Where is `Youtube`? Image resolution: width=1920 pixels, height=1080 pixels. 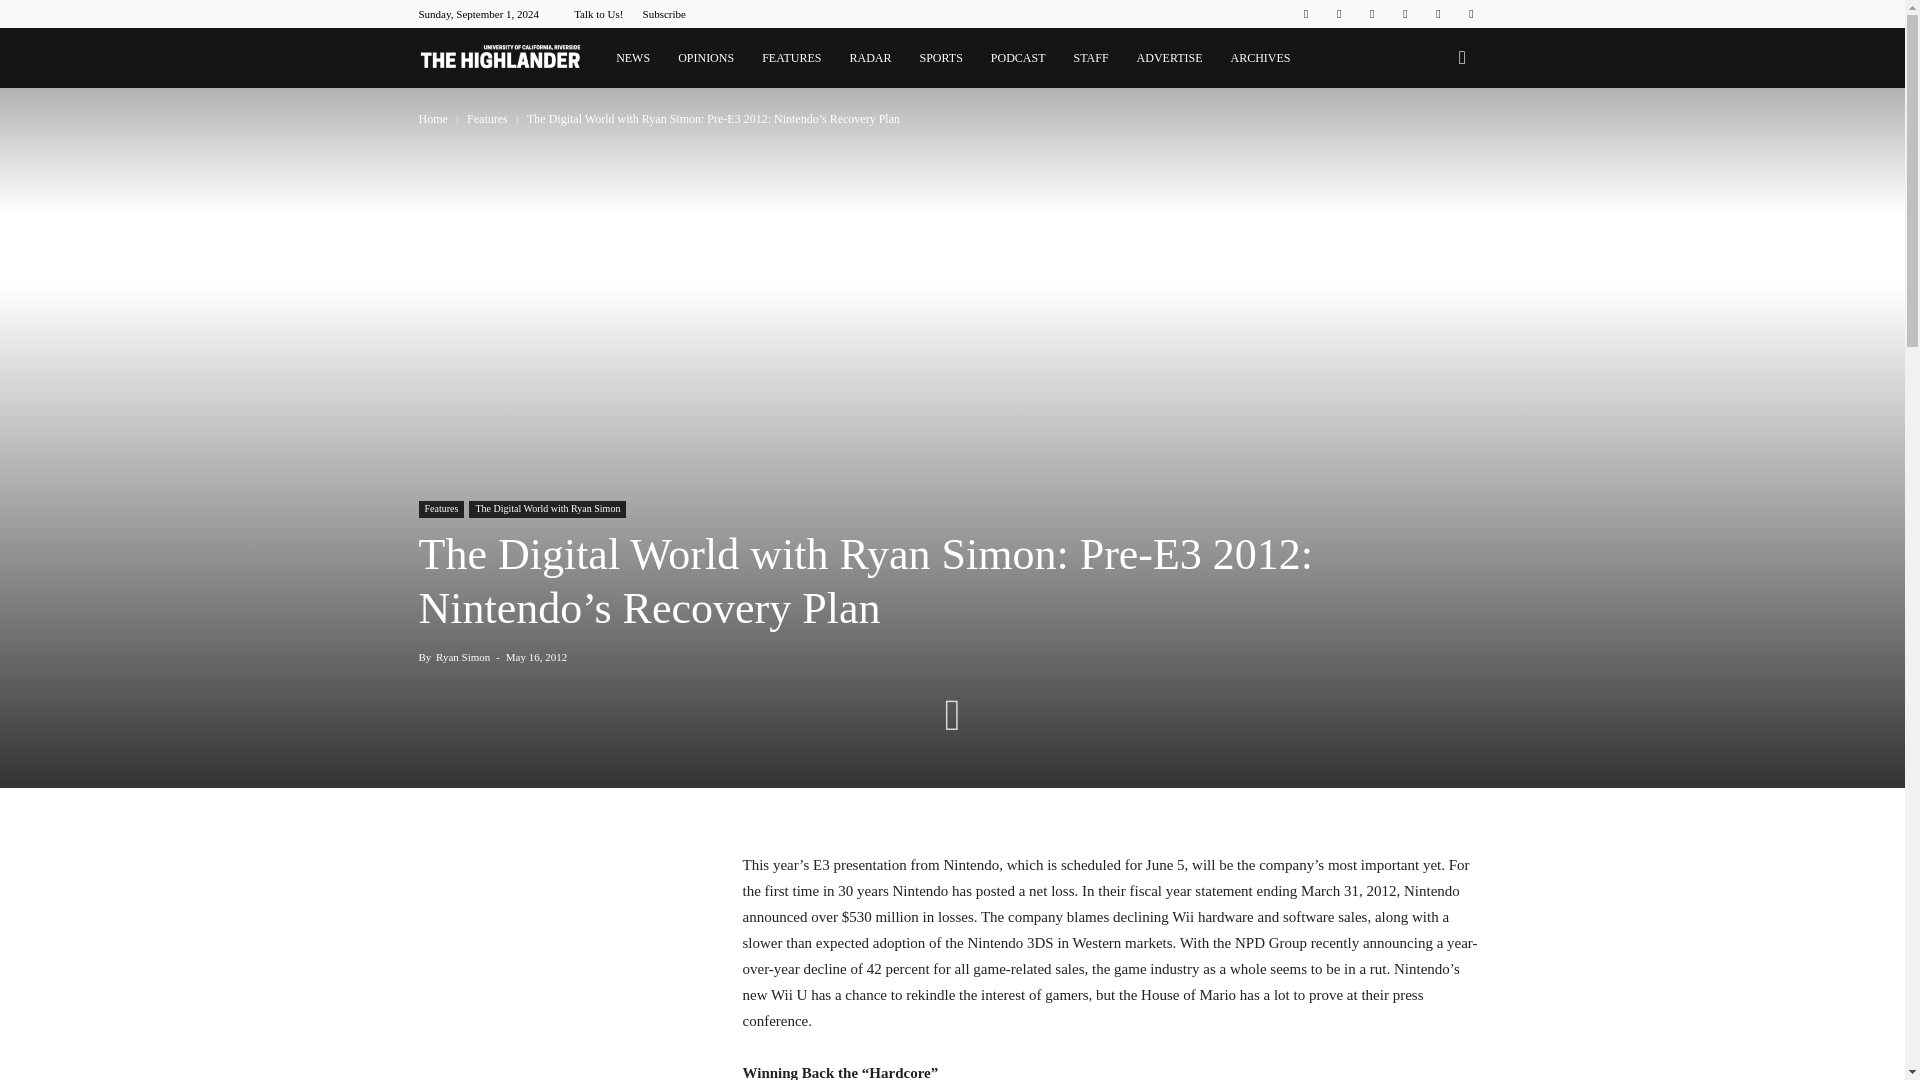 Youtube is located at coordinates (1470, 14).